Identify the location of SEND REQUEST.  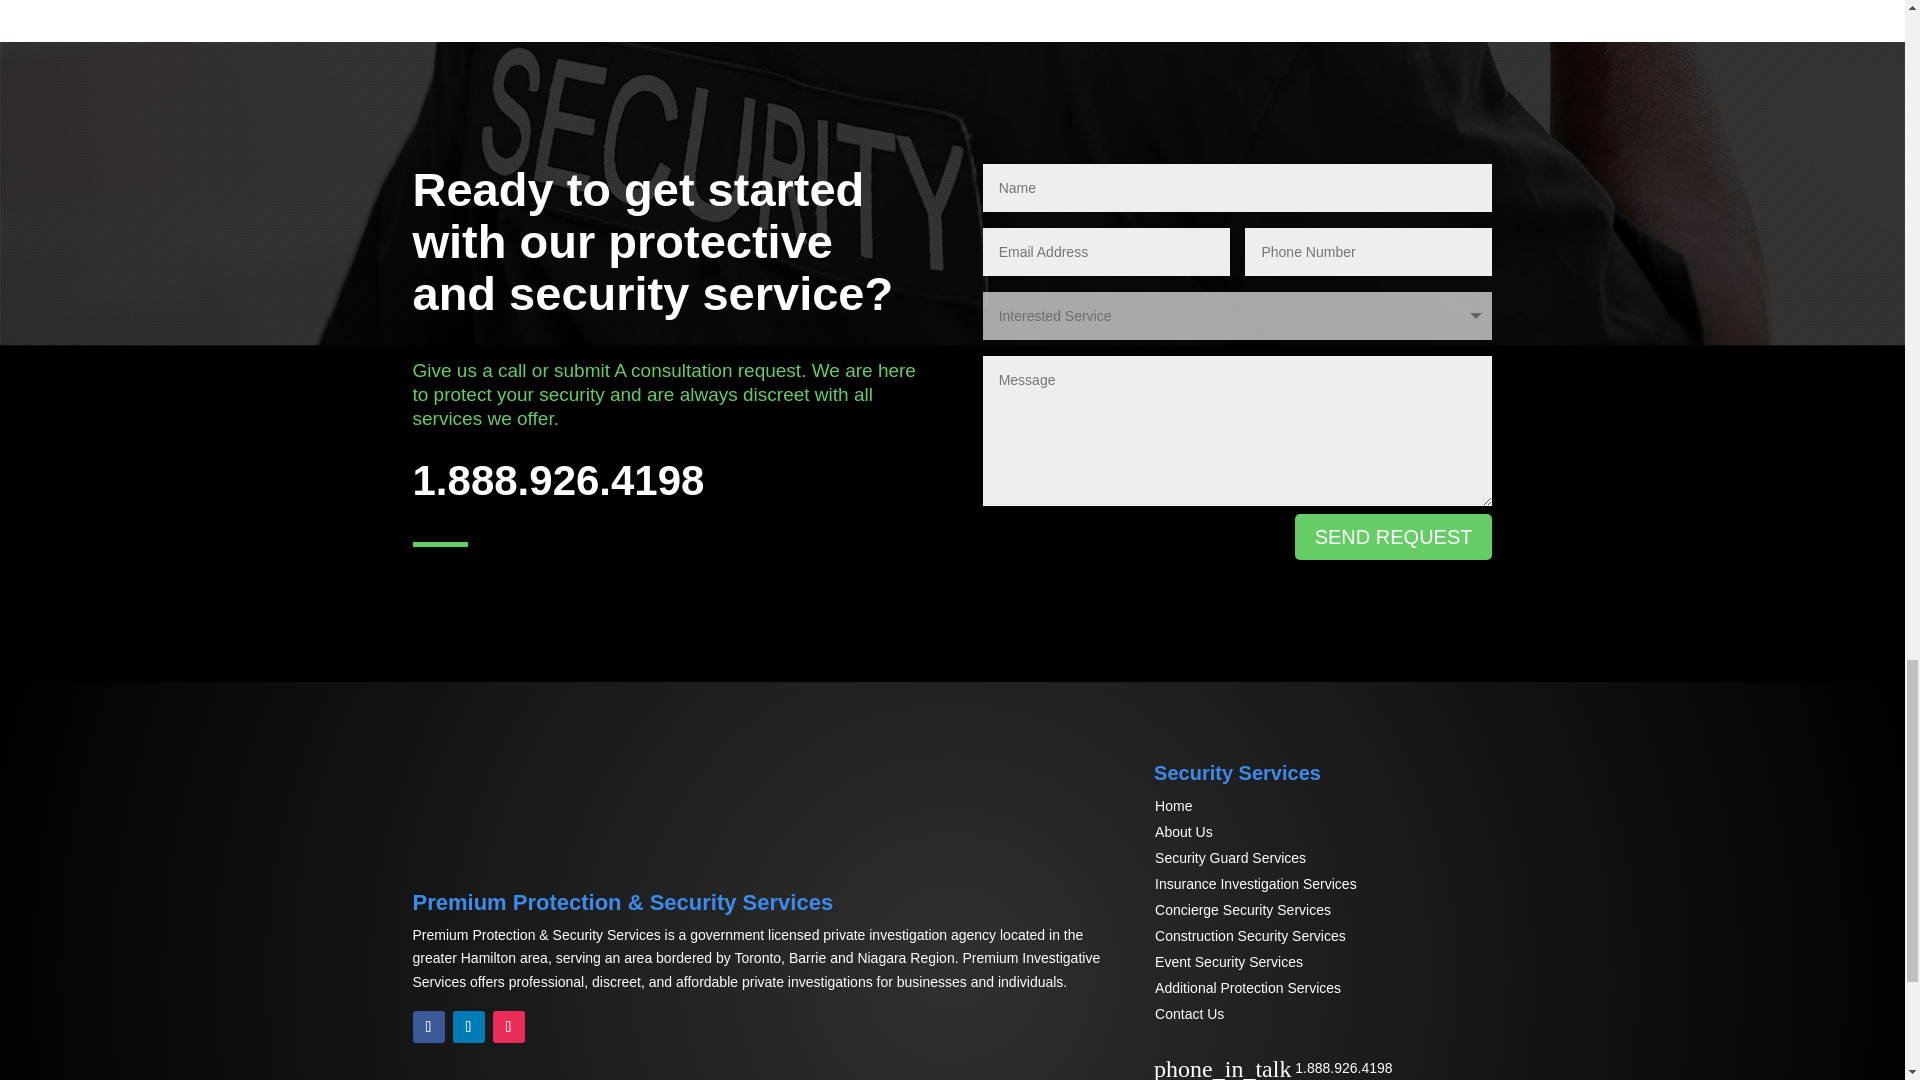
(1394, 537).